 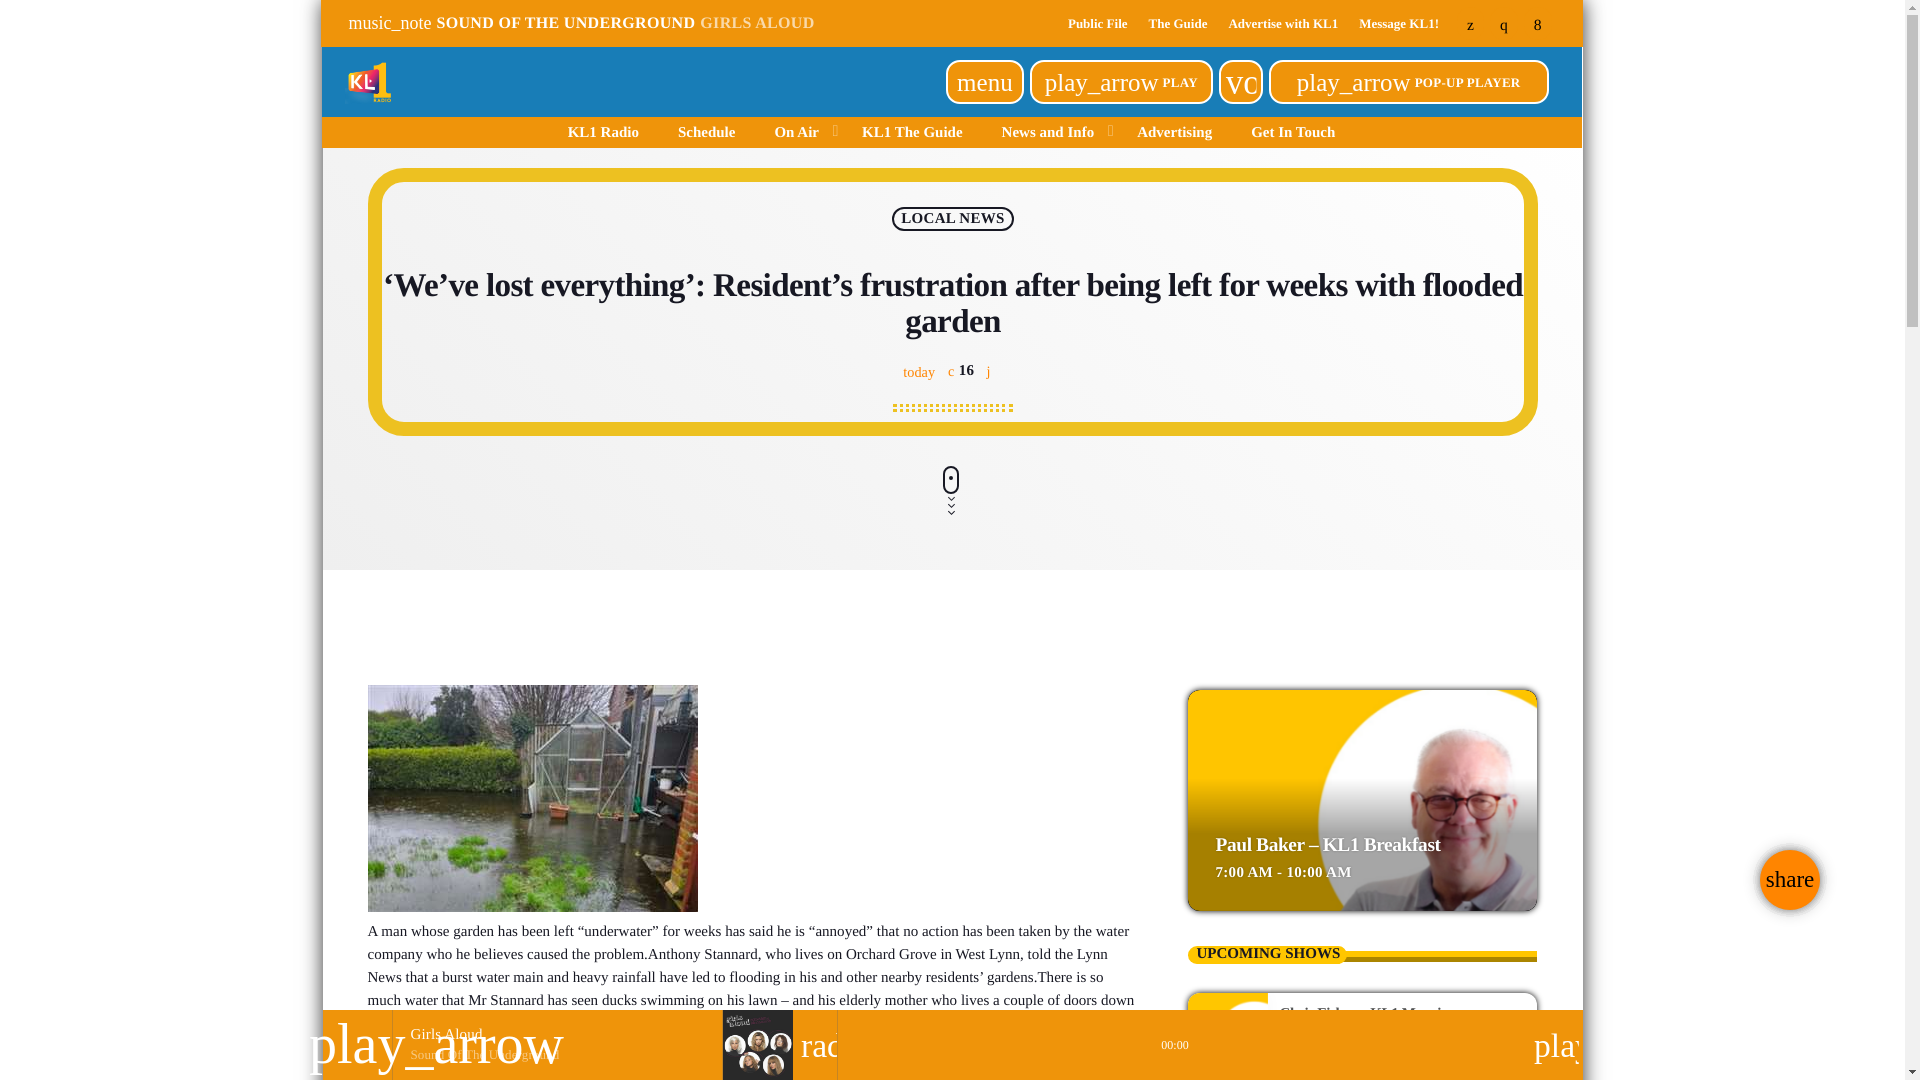 What do you see at coordinates (1174, 132) in the screenshot?
I see `Advertising` at bounding box center [1174, 132].